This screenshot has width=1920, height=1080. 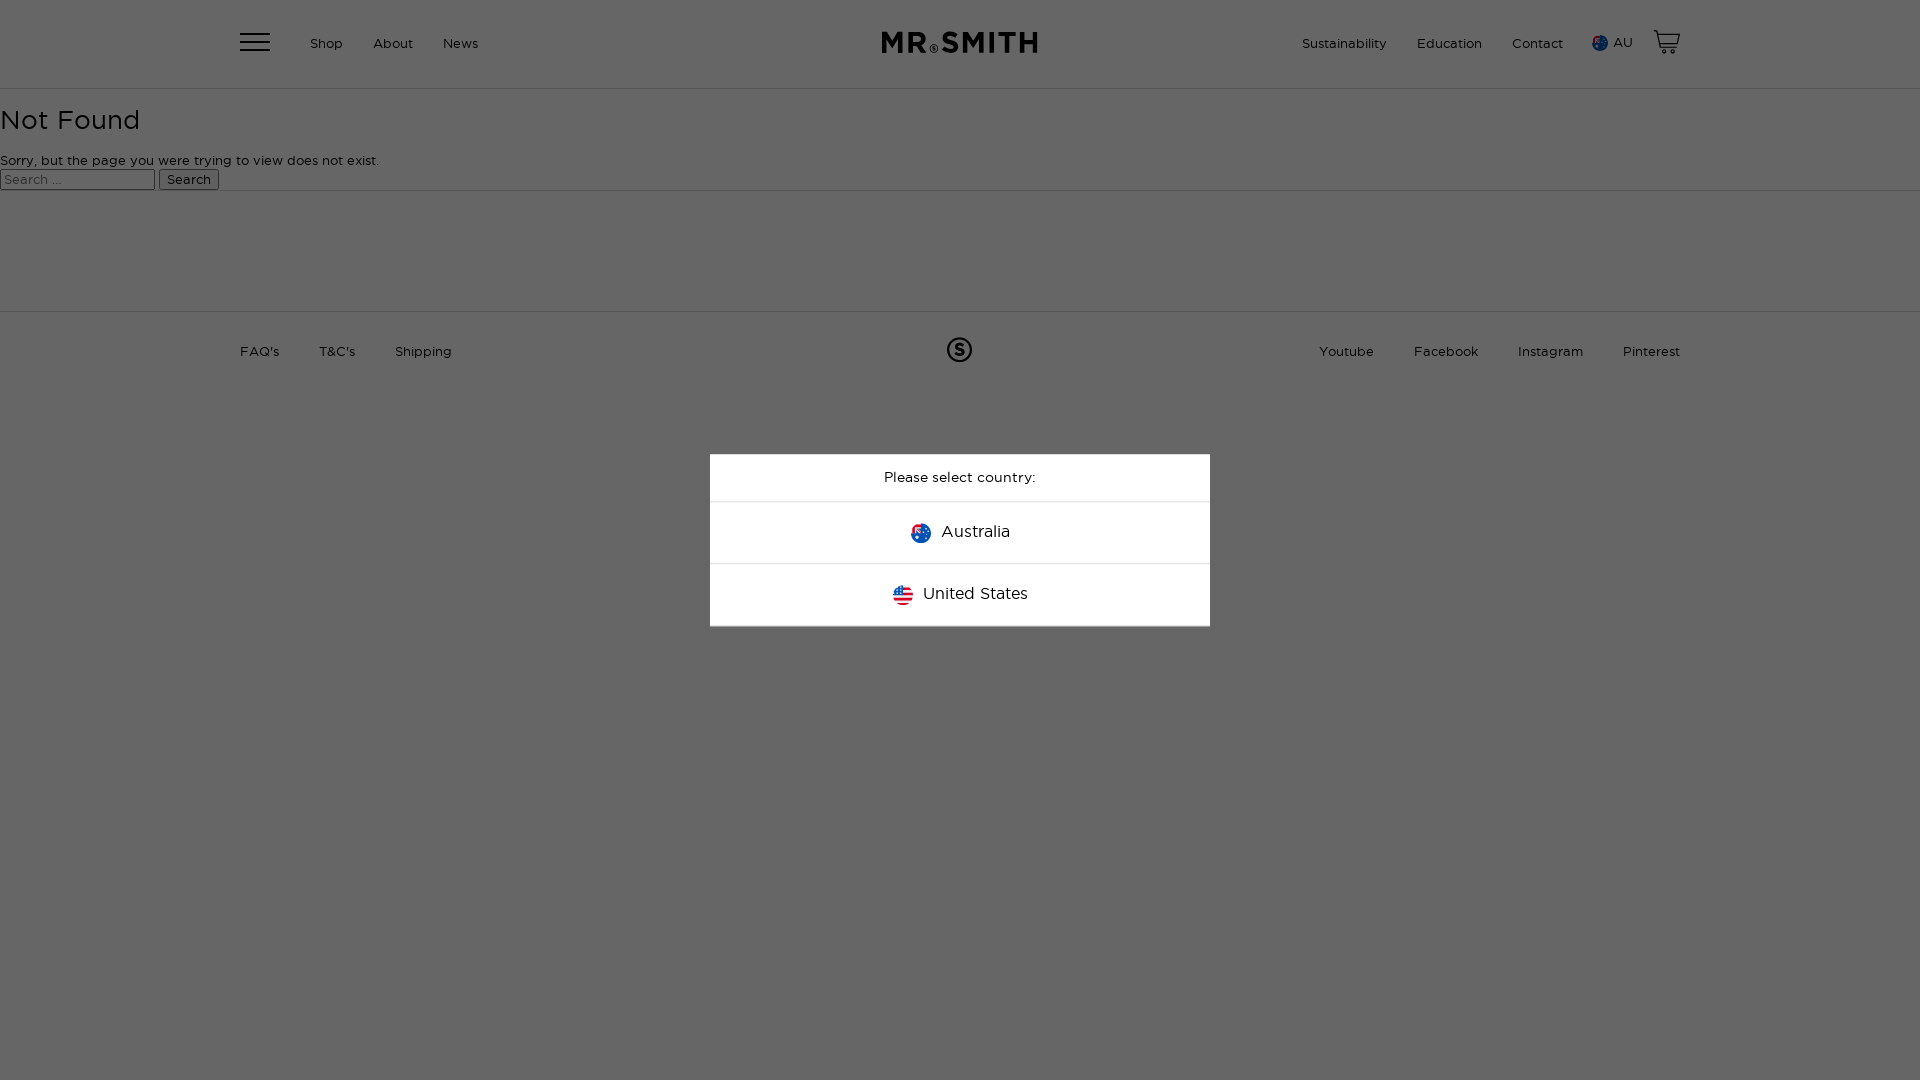 I want to click on United States, so click(x=960, y=594).